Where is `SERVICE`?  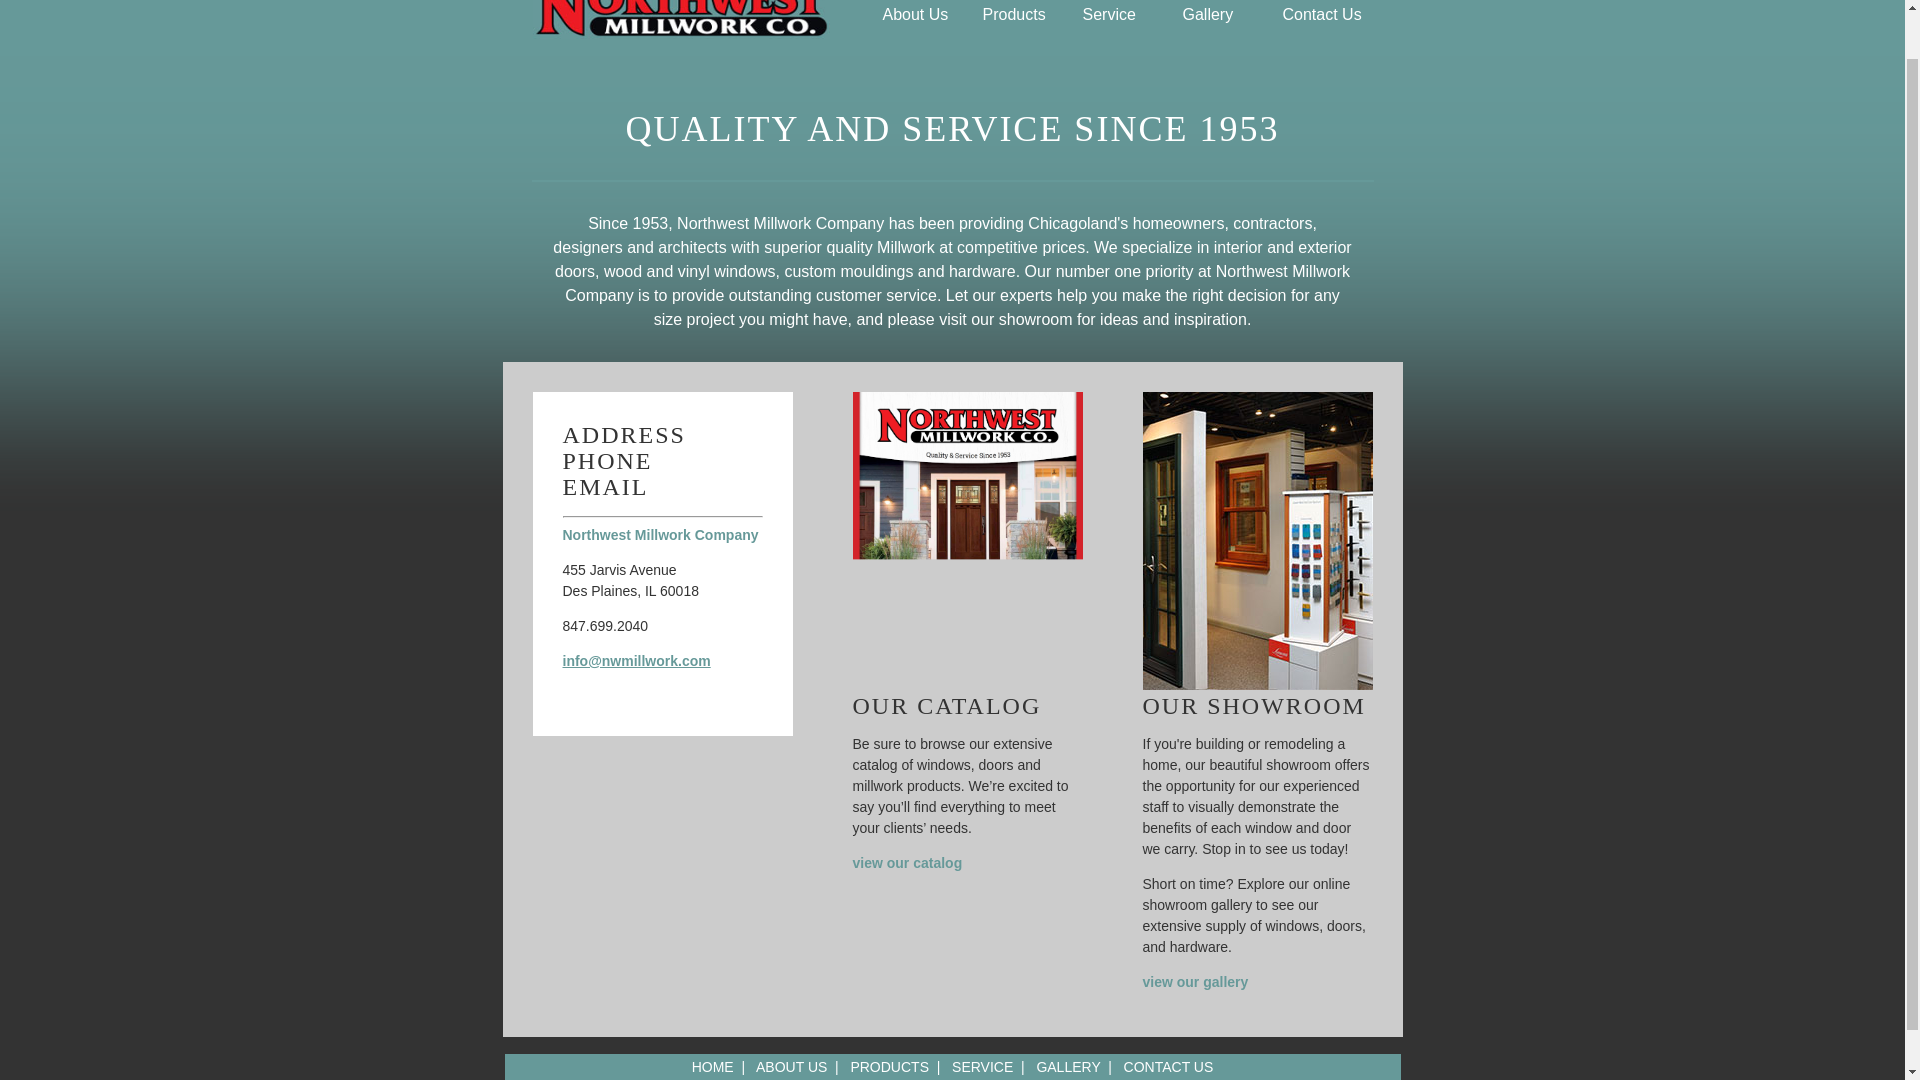
SERVICE is located at coordinates (982, 1066).